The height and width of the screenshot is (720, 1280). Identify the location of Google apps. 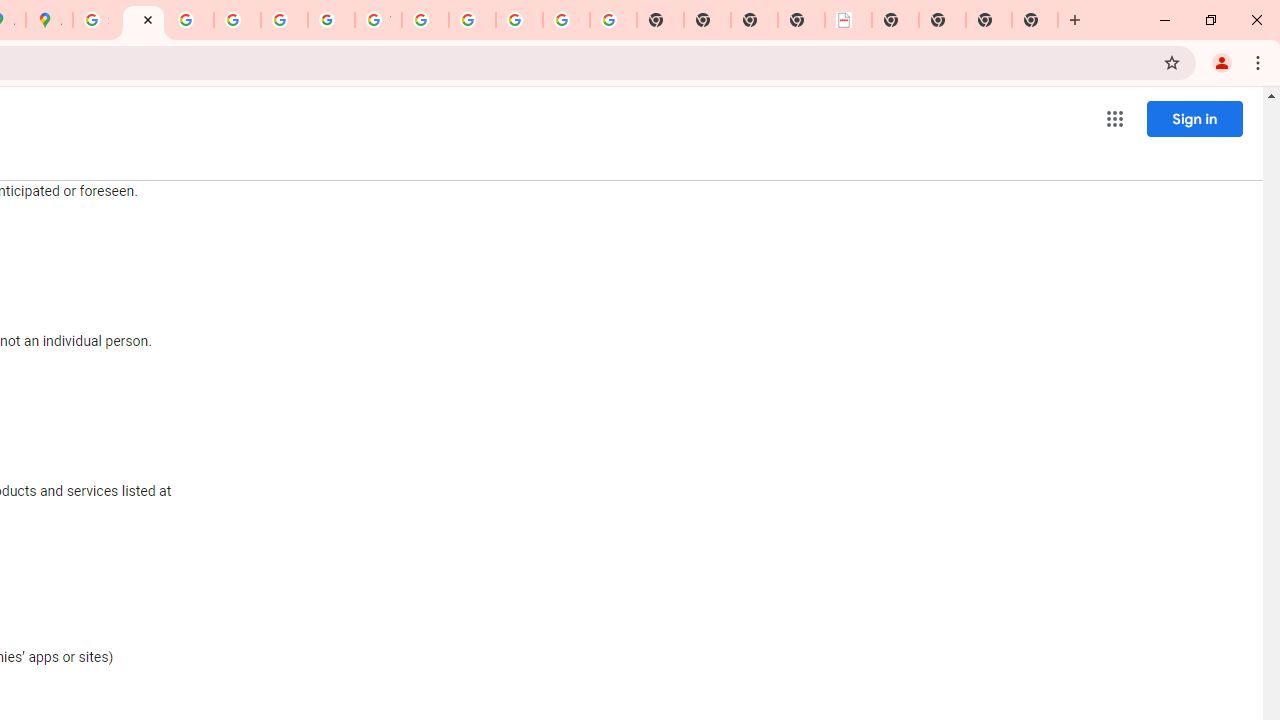
(1114, 118).